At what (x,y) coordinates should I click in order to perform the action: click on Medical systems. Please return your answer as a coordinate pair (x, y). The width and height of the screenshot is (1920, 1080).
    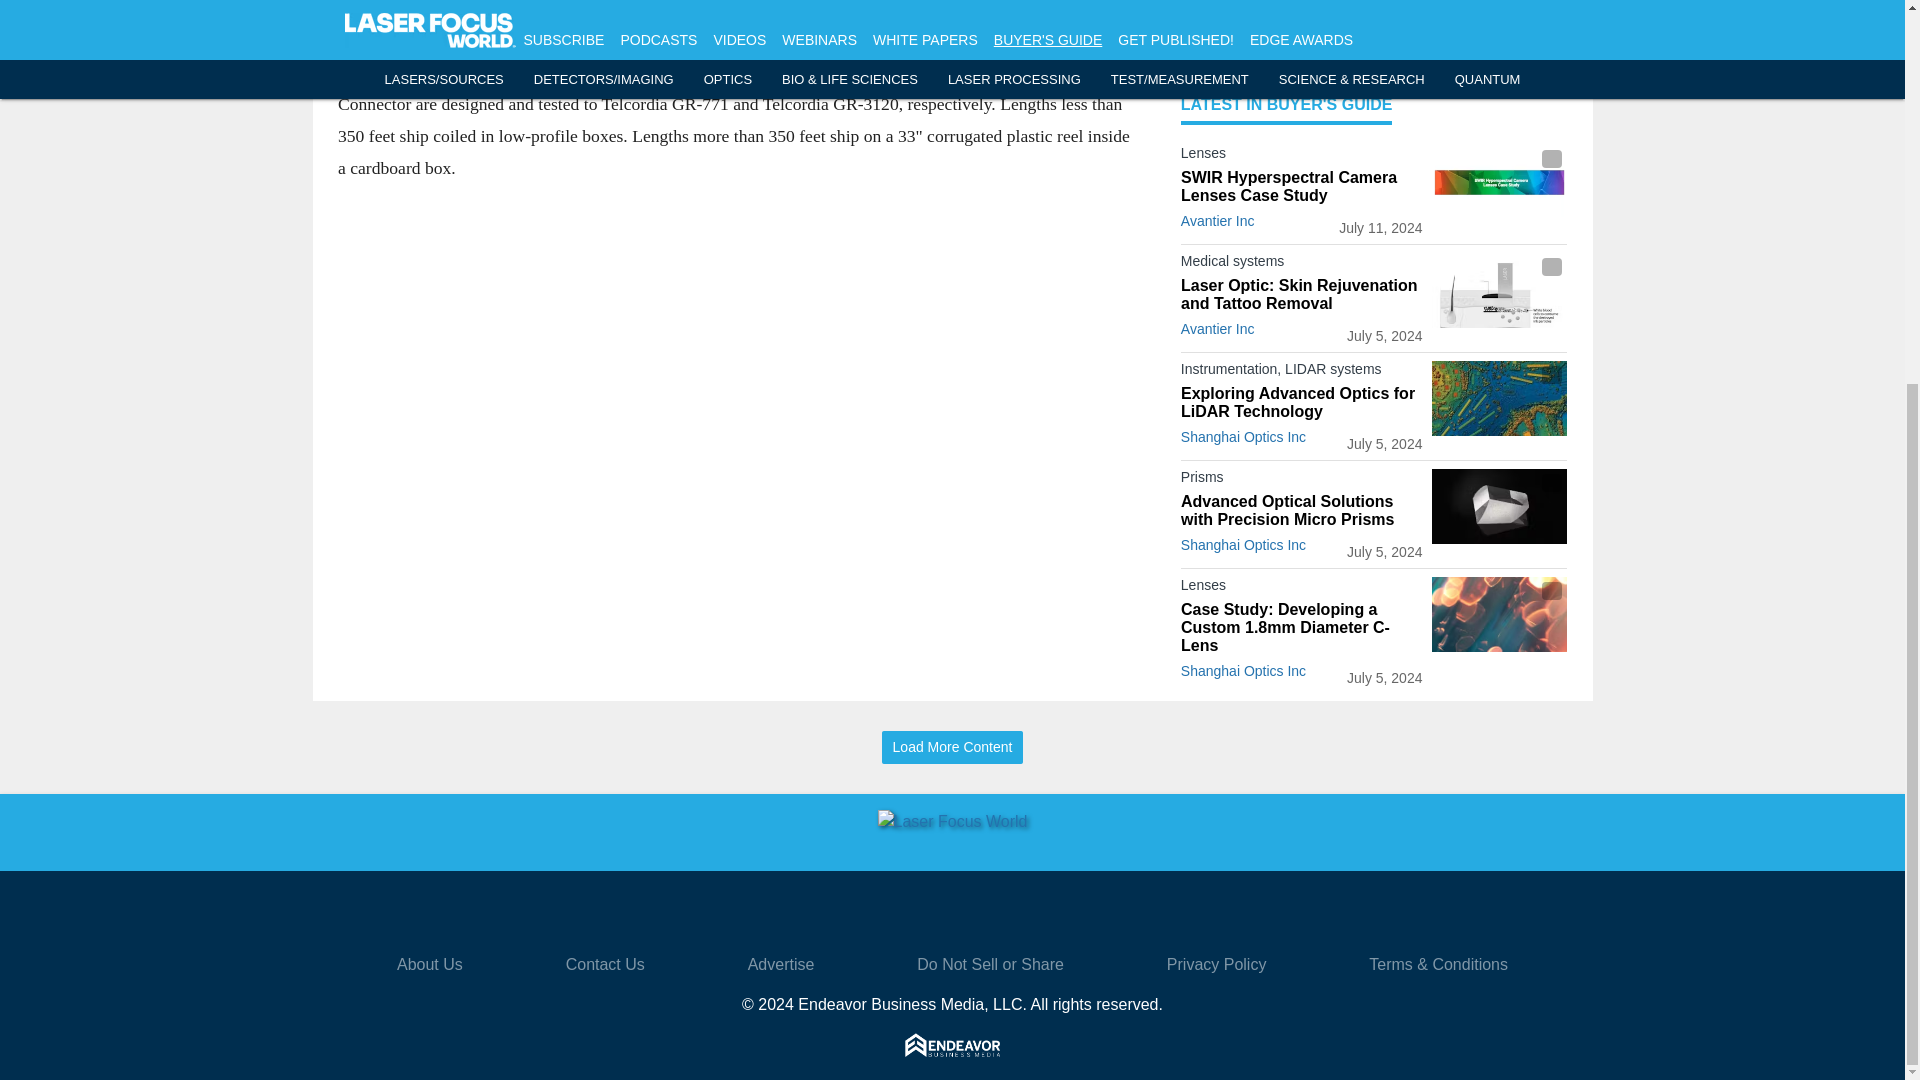
    Looking at the image, I should click on (1301, 264).